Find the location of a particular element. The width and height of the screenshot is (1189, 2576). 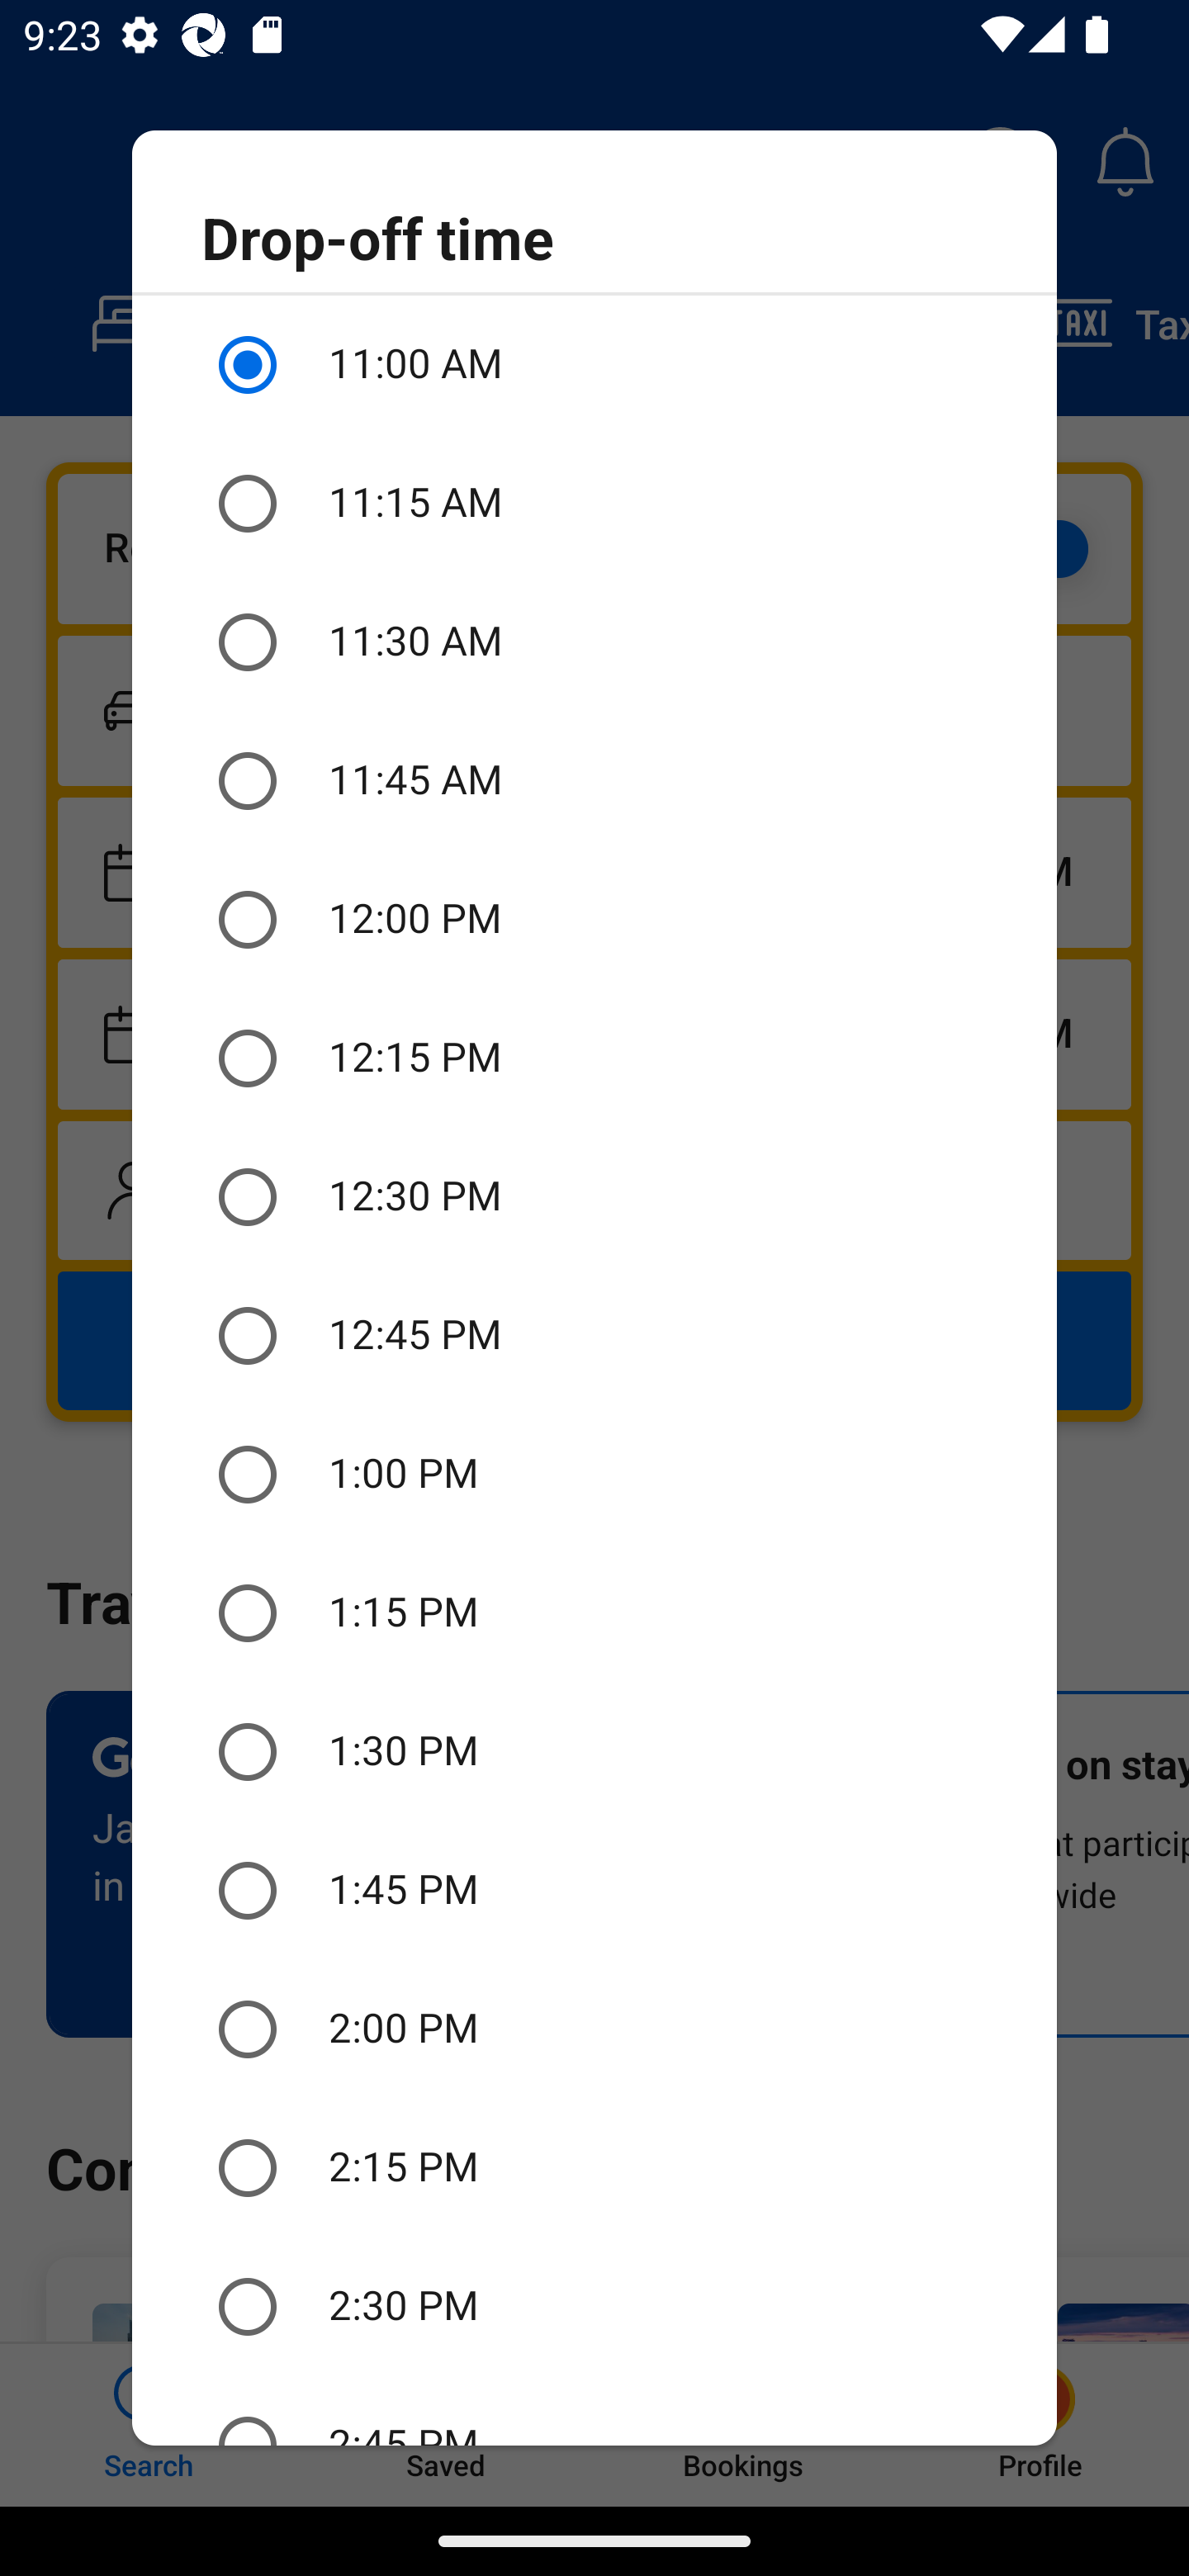

2:30 PM is located at coordinates (594, 2307).